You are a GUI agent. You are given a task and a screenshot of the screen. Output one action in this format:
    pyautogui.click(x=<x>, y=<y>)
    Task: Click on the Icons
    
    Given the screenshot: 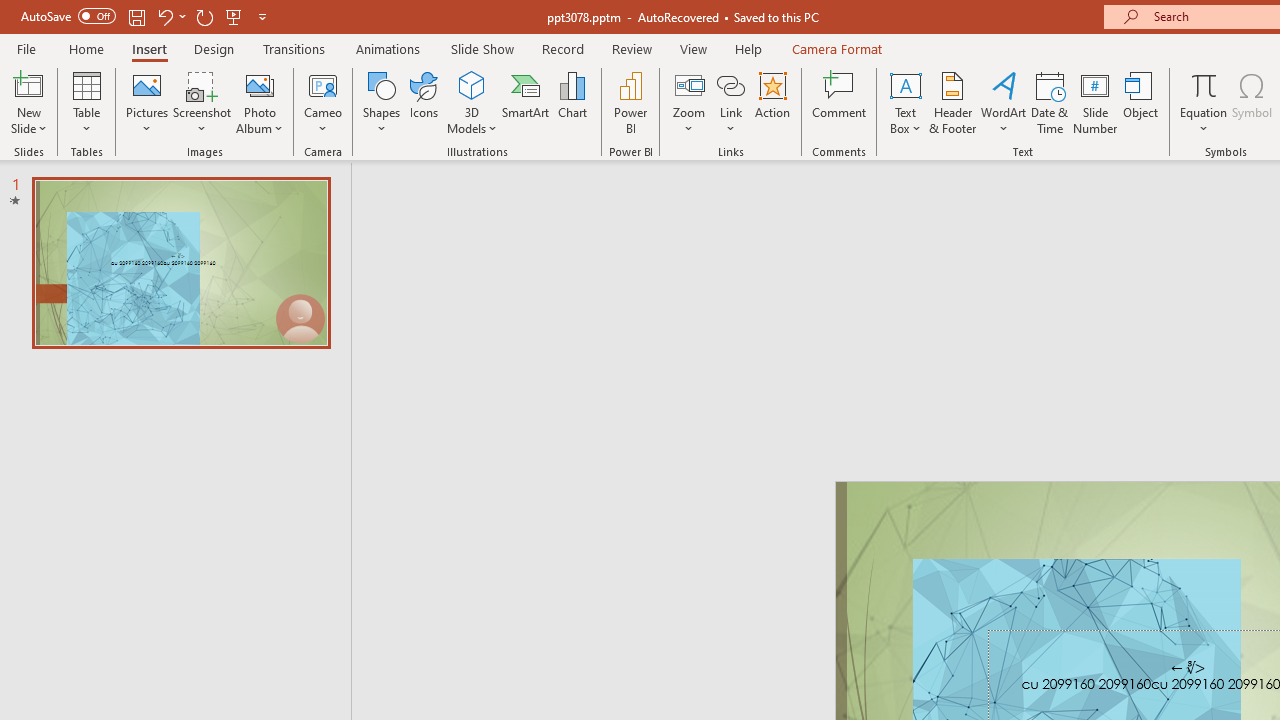 What is the action you would take?
    pyautogui.click(x=424, y=102)
    